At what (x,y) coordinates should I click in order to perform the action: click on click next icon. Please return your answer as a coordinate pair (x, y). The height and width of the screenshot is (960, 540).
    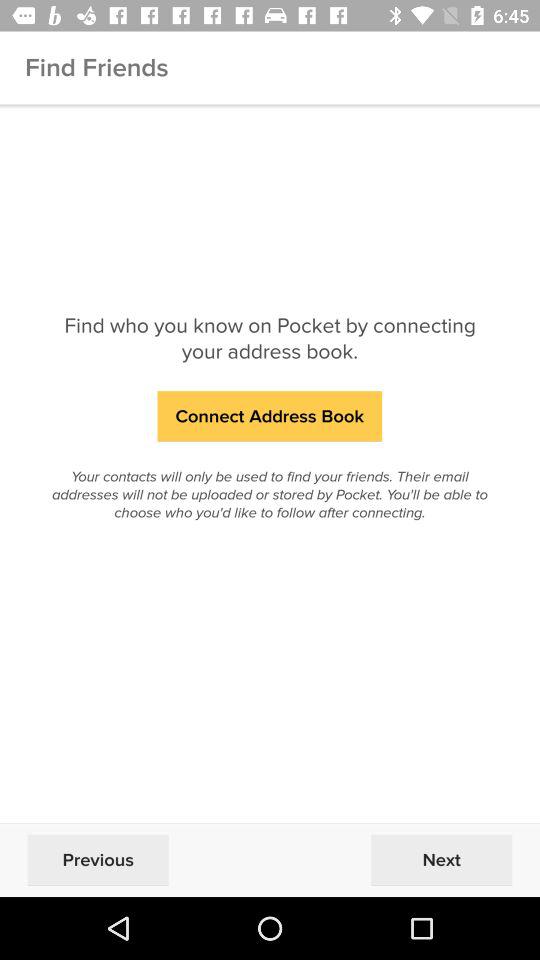
    Looking at the image, I should click on (441, 860).